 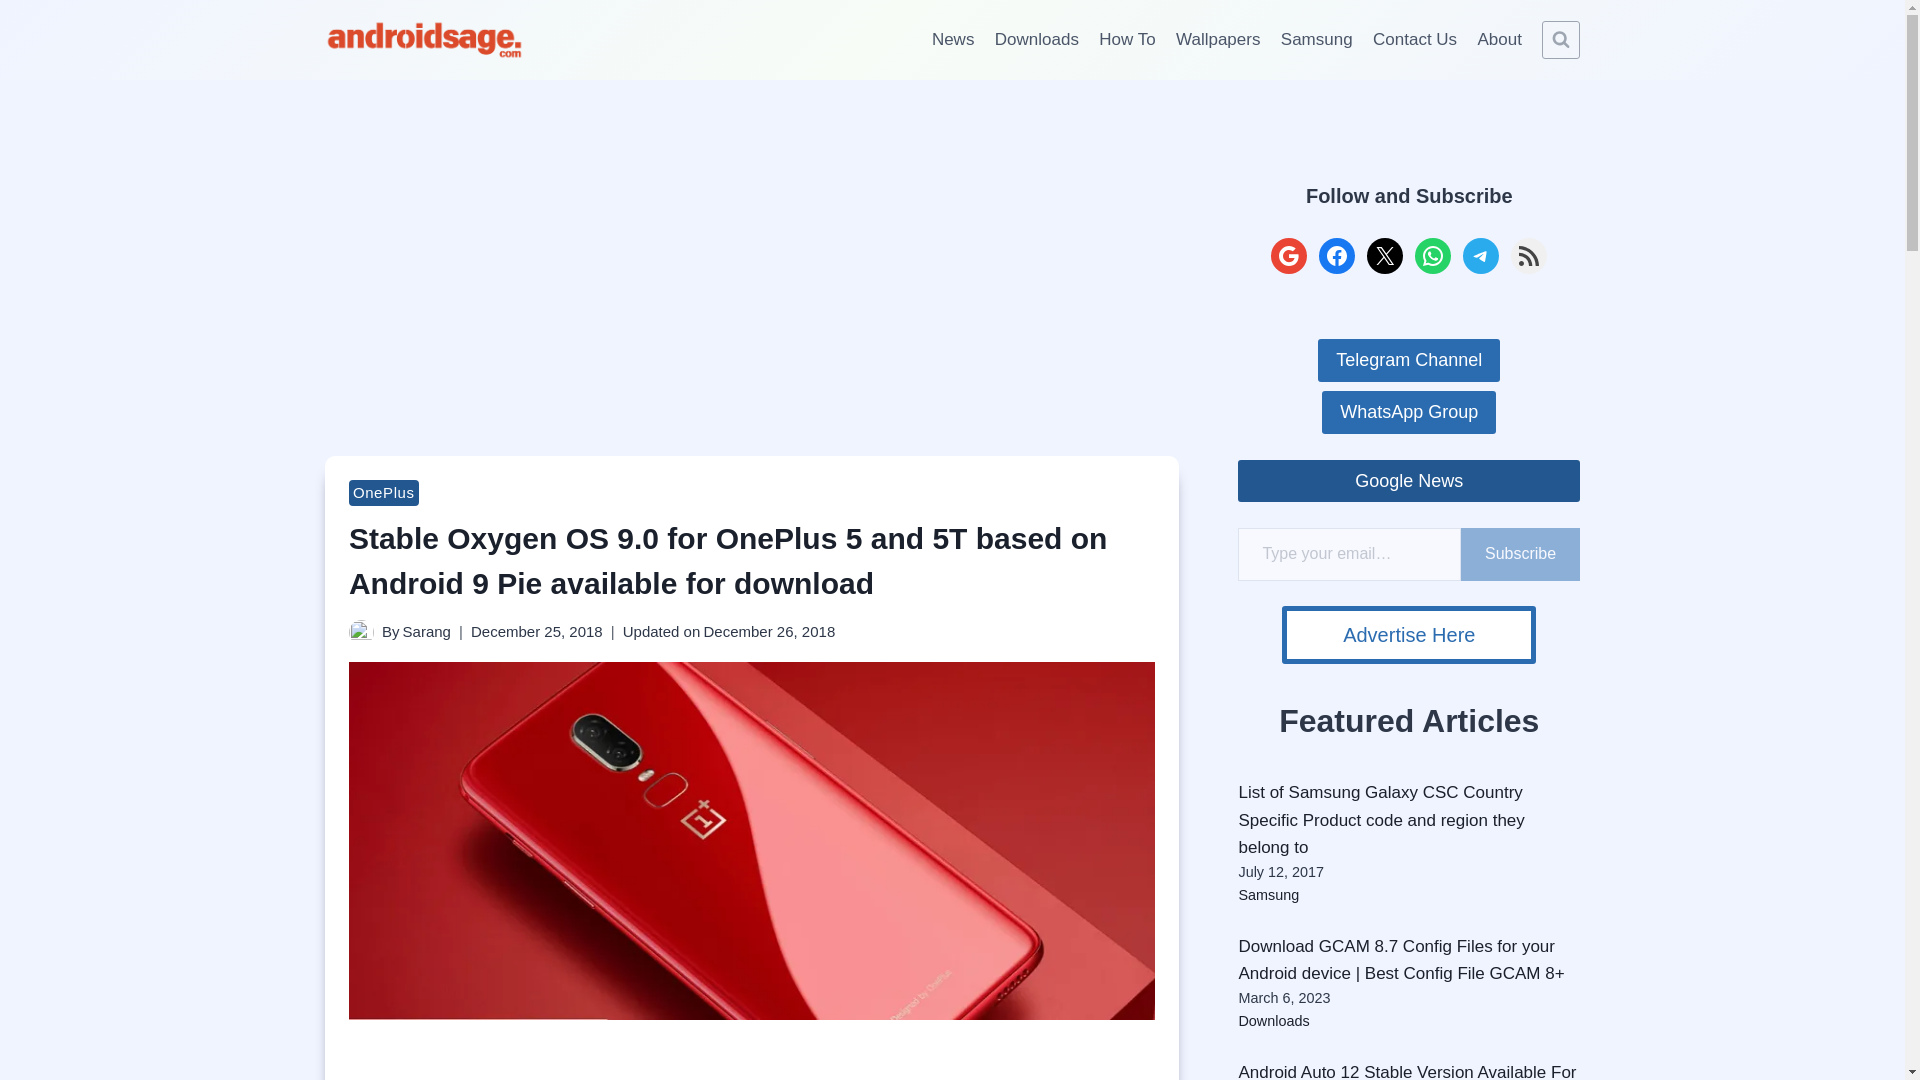 What do you see at coordinates (1218, 40) in the screenshot?
I see `Wallpapers` at bounding box center [1218, 40].